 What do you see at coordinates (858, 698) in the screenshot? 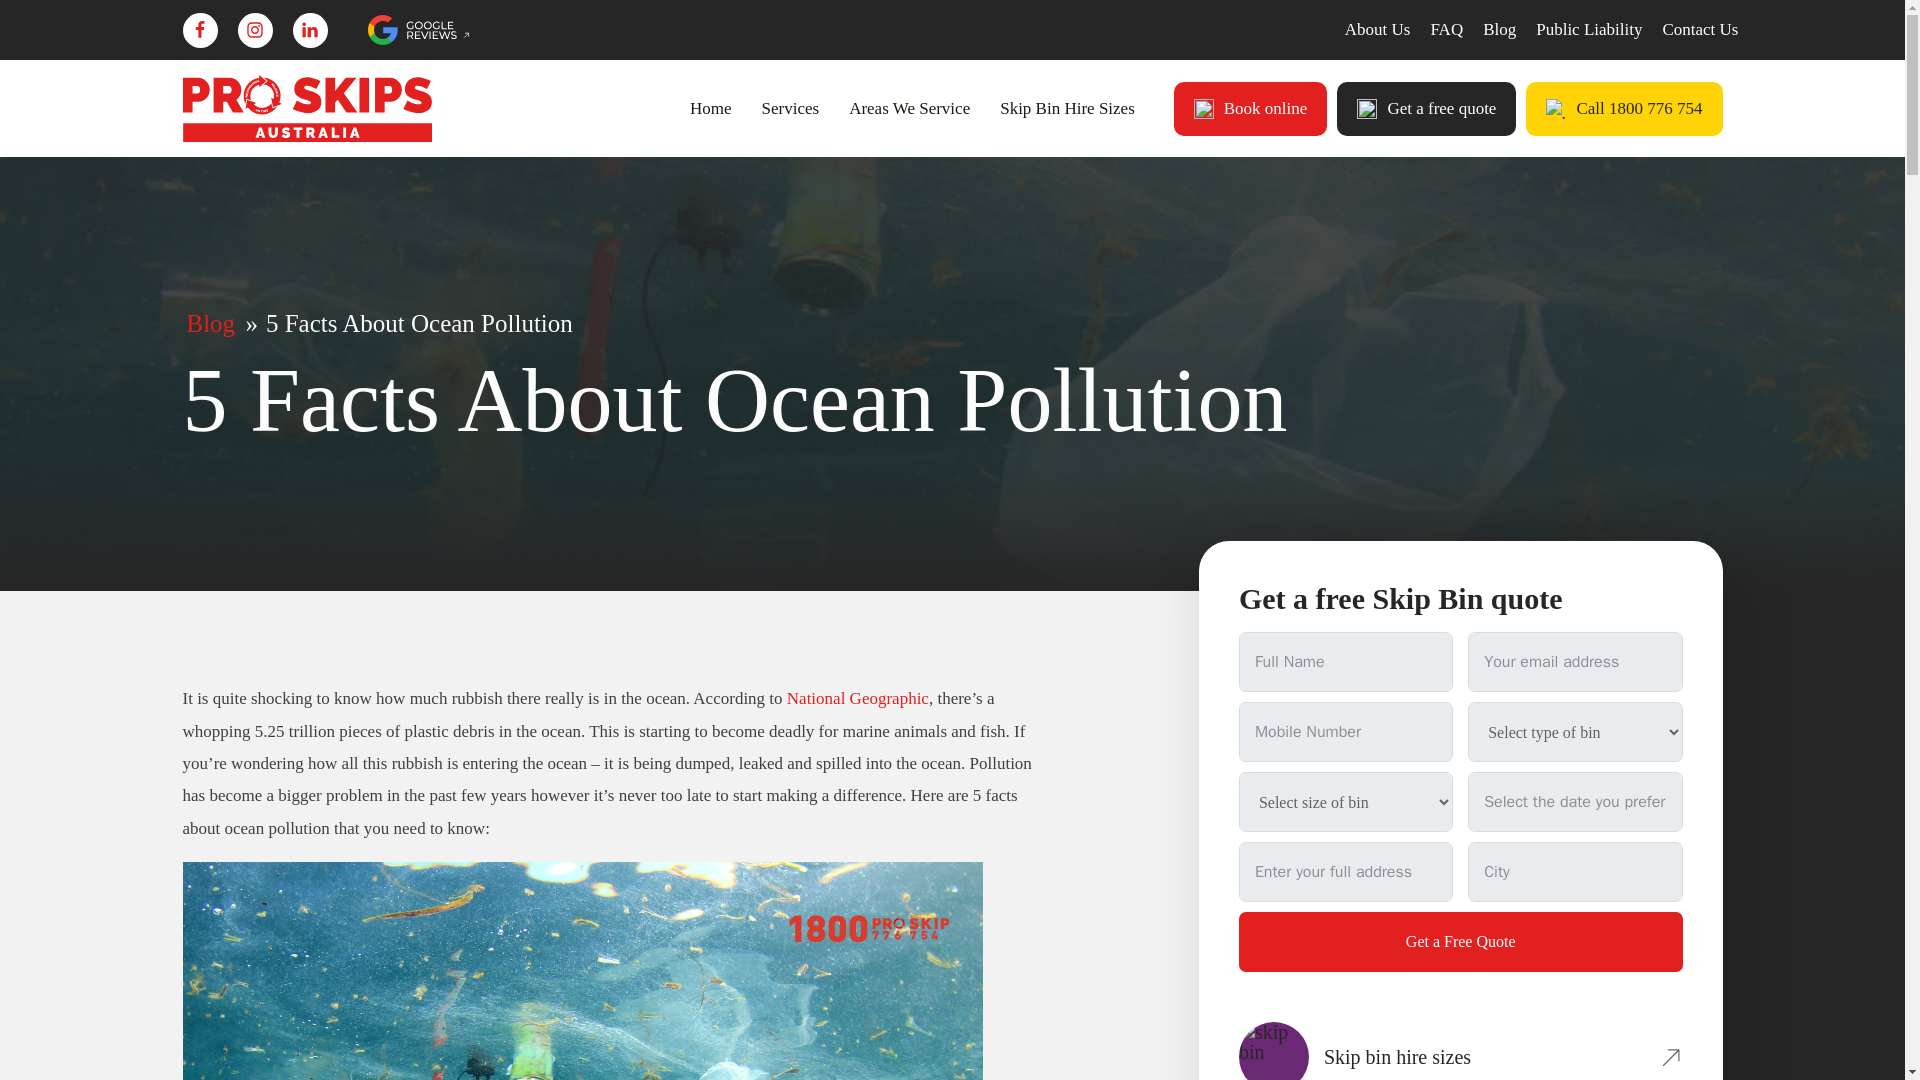
I see `National Geographic` at bounding box center [858, 698].